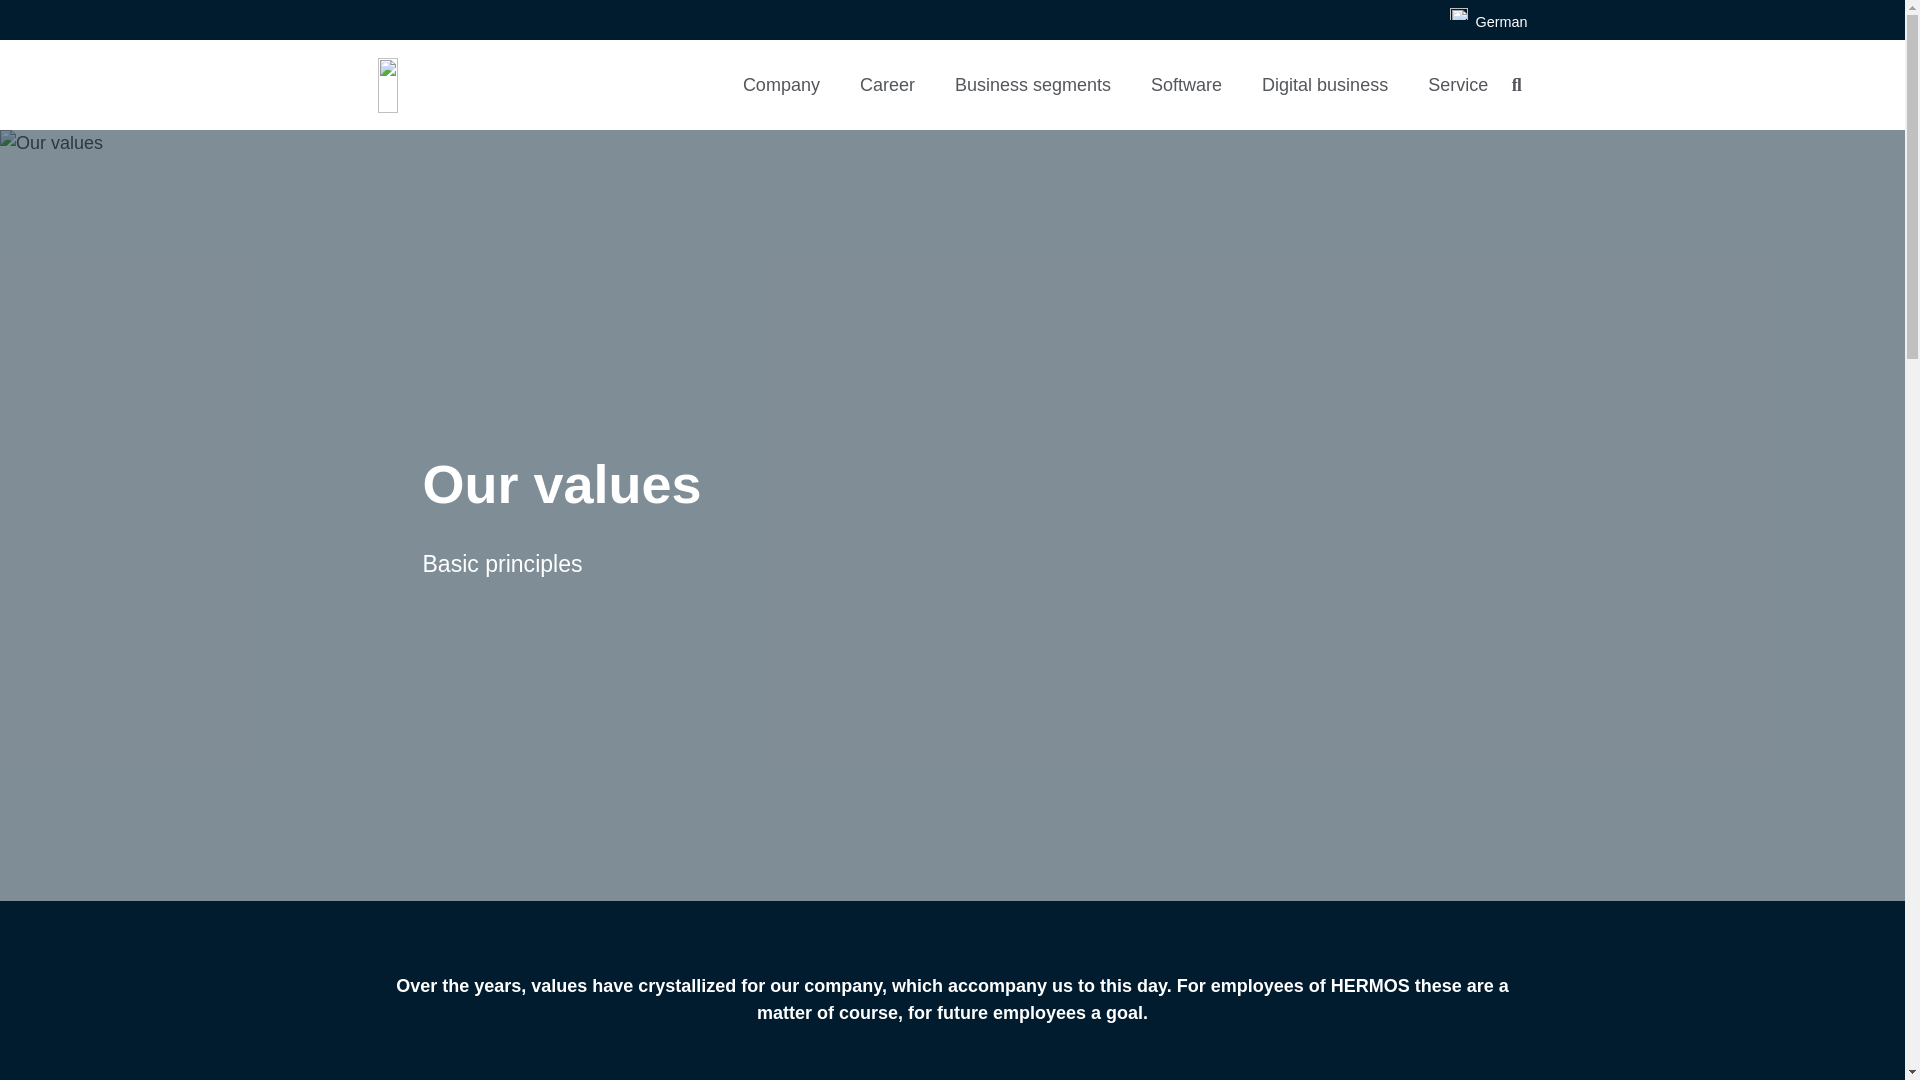  What do you see at coordinates (782, 84) in the screenshot?
I see `Company` at bounding box center [782, 84].